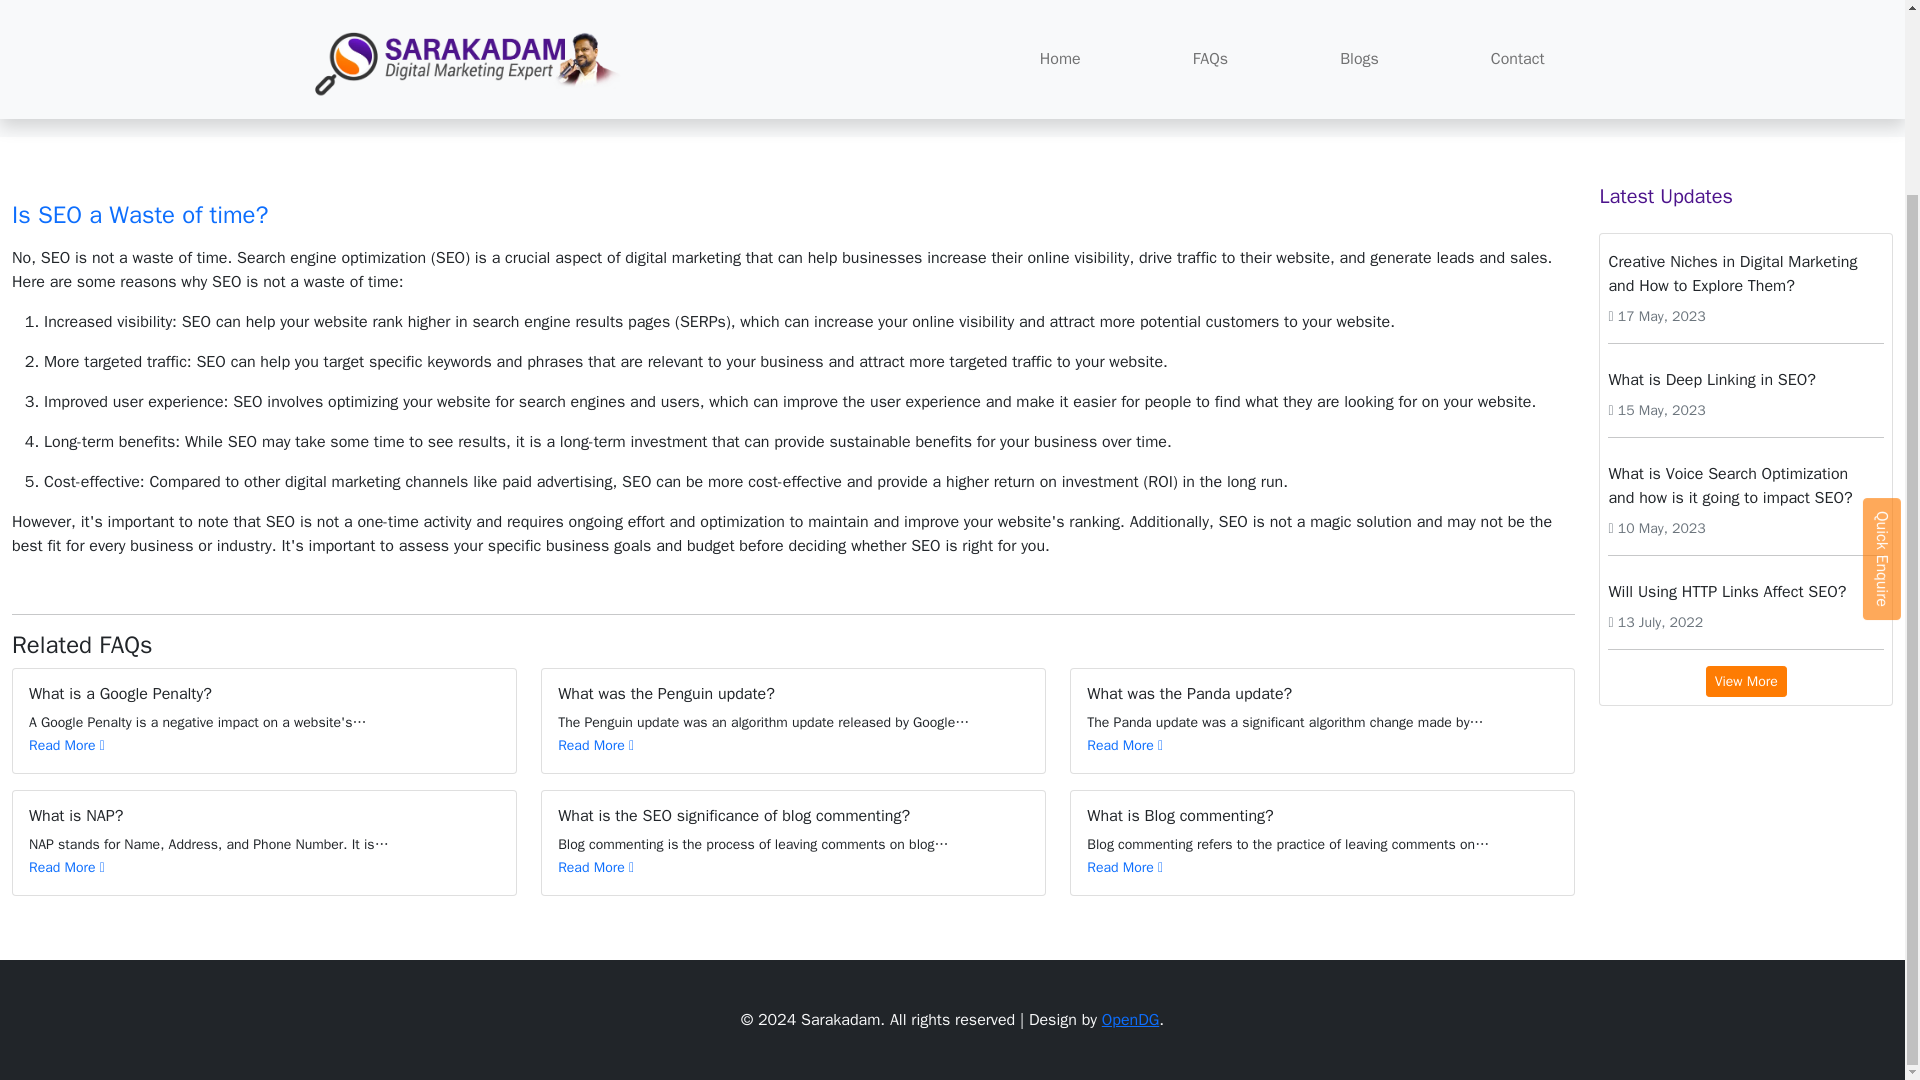  Describe the element at coordinates (1746, 592) in the screenshot. I see `Will Using HTTP Links Affect SEO?` at that location.